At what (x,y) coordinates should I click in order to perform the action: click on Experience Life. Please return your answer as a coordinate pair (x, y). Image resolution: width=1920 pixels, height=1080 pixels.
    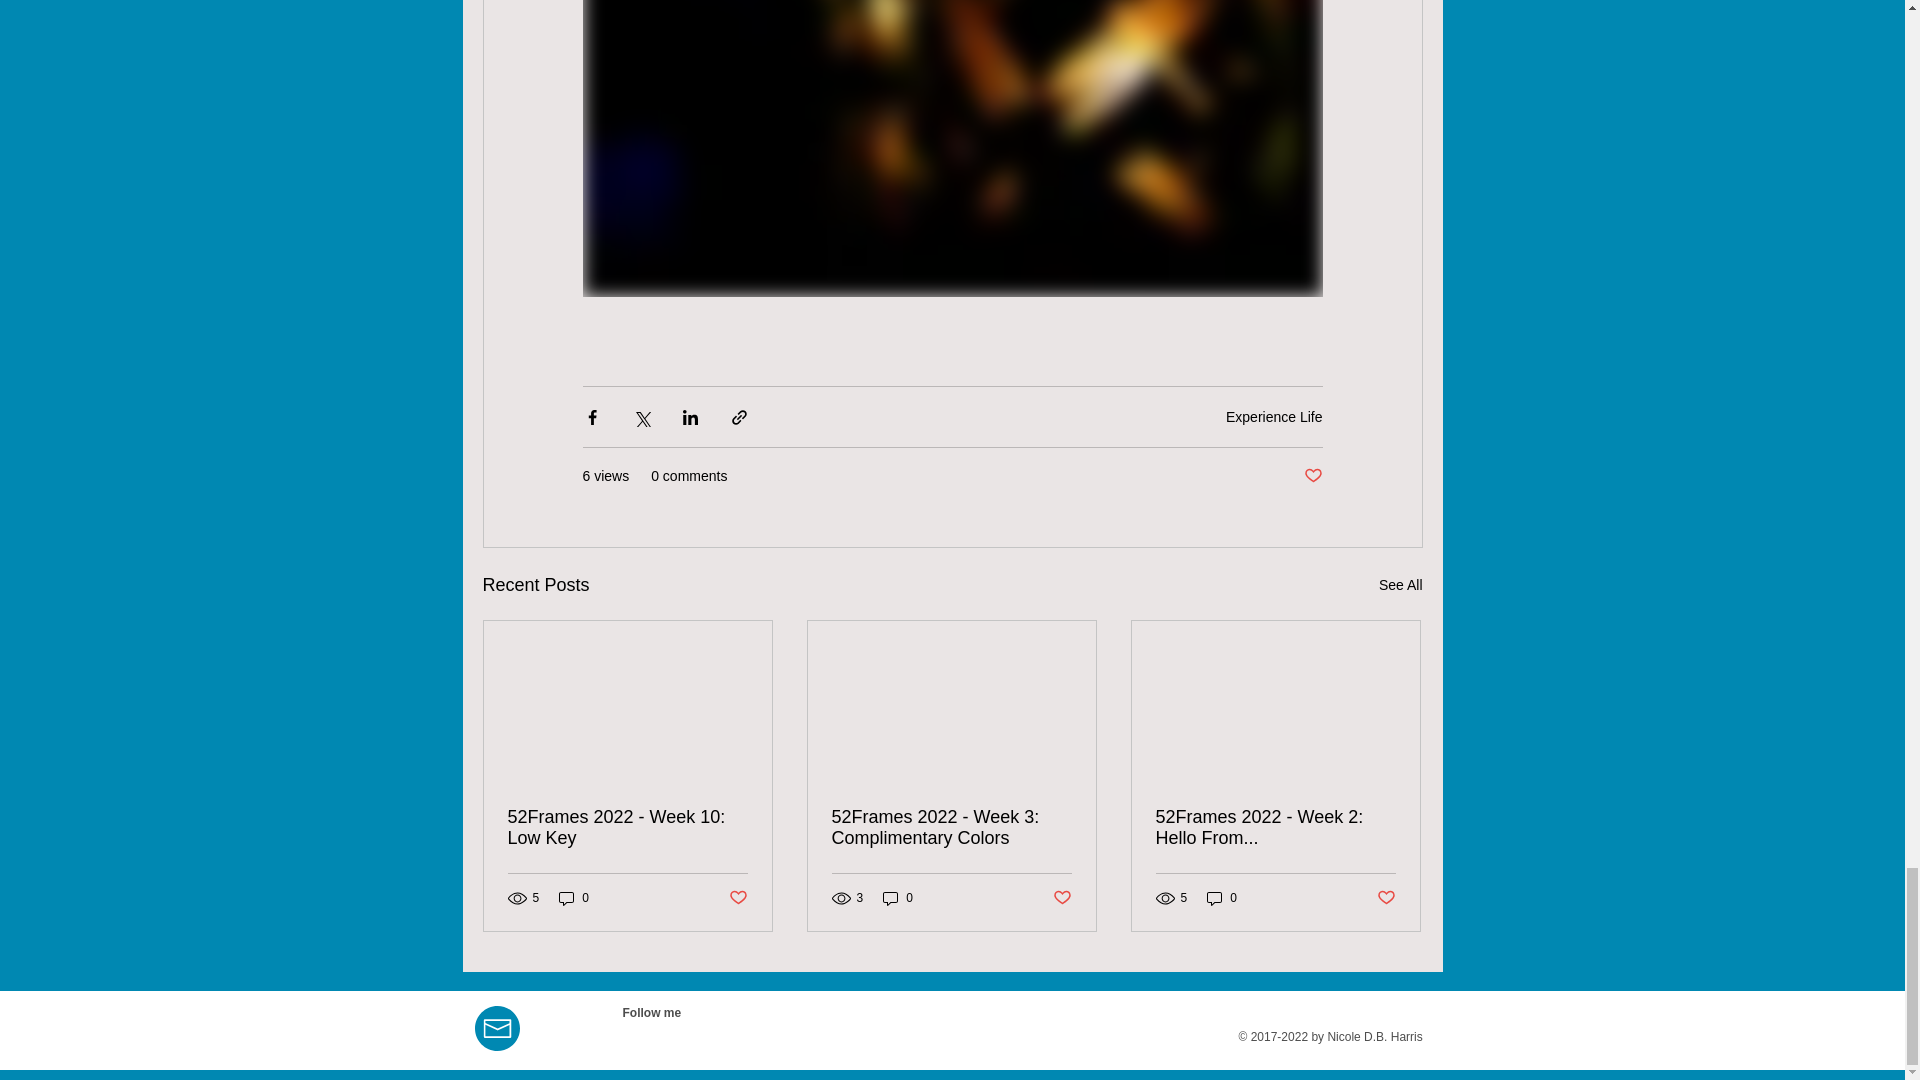
    Looking at the image, I should click on (1274, 417).